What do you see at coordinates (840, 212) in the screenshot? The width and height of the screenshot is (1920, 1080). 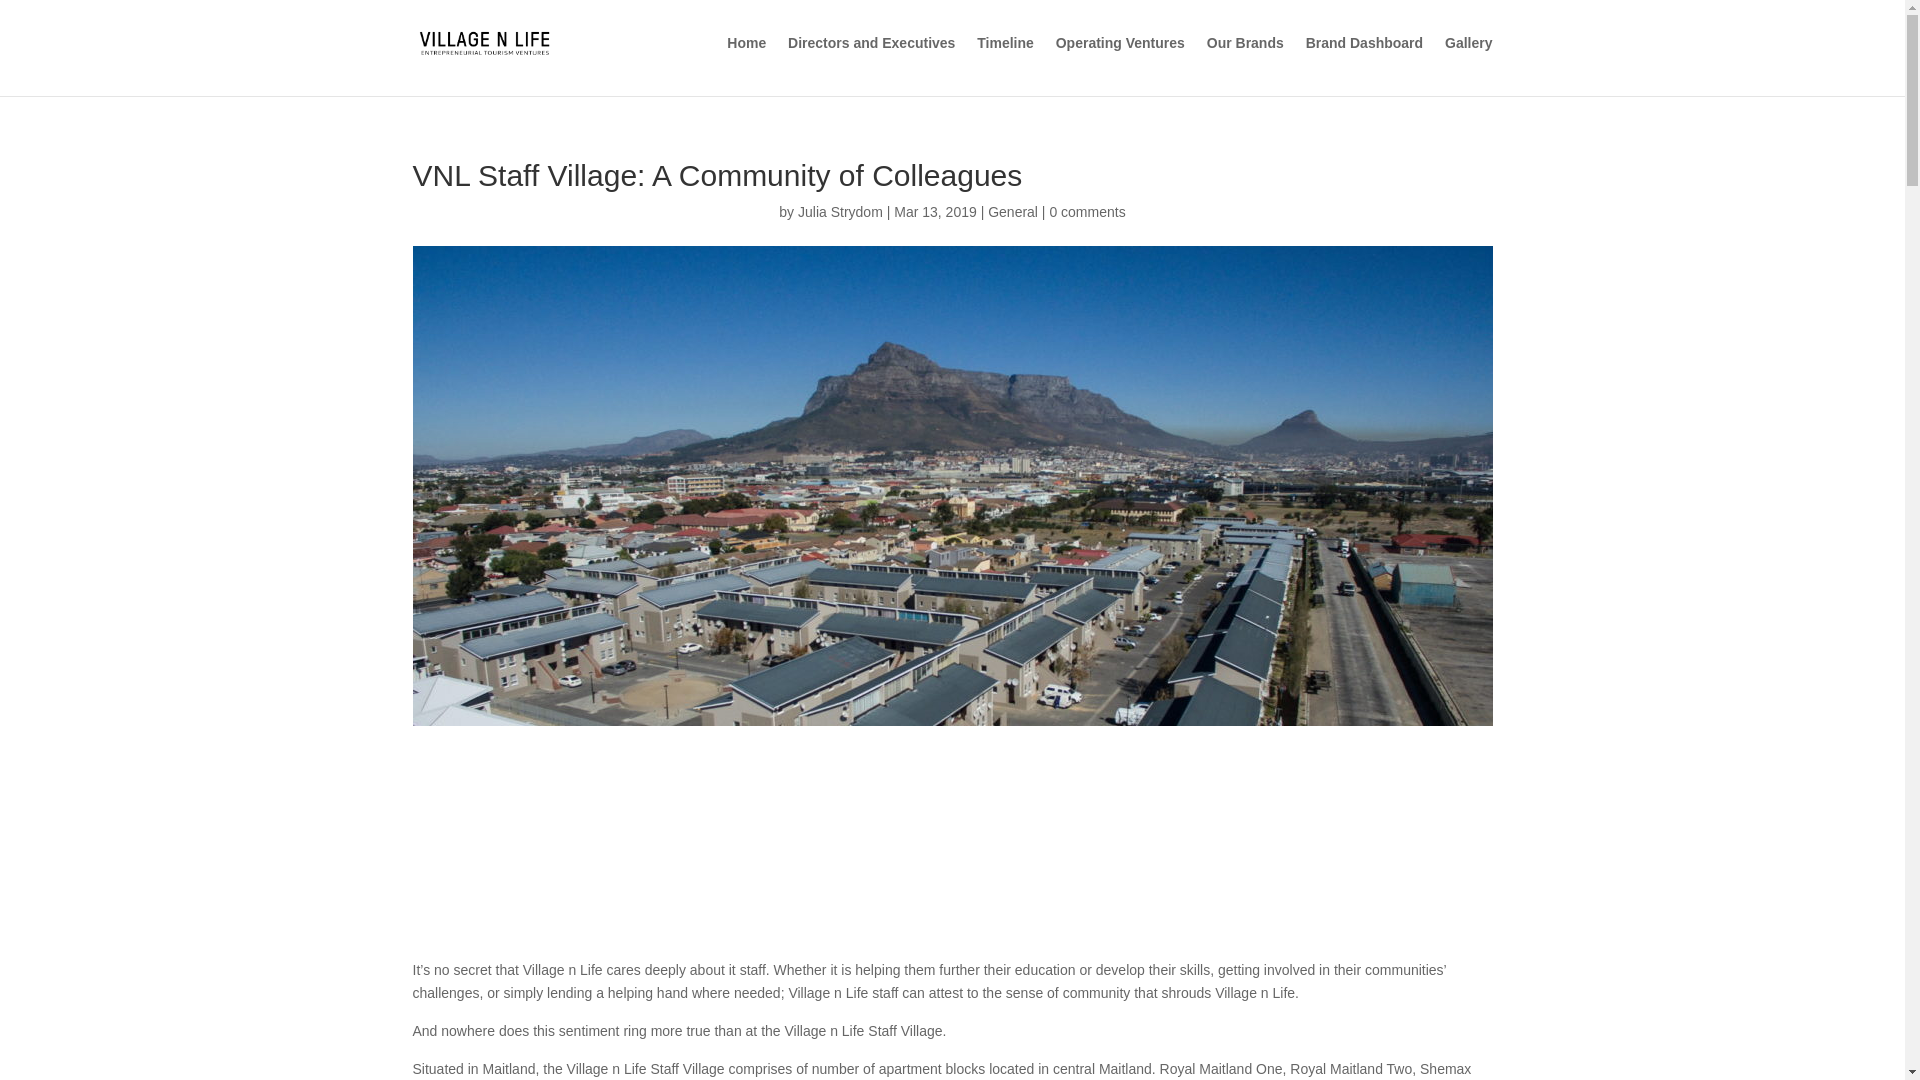 I see `Posts by Julia Strydom` at bounding box center [840, 212].